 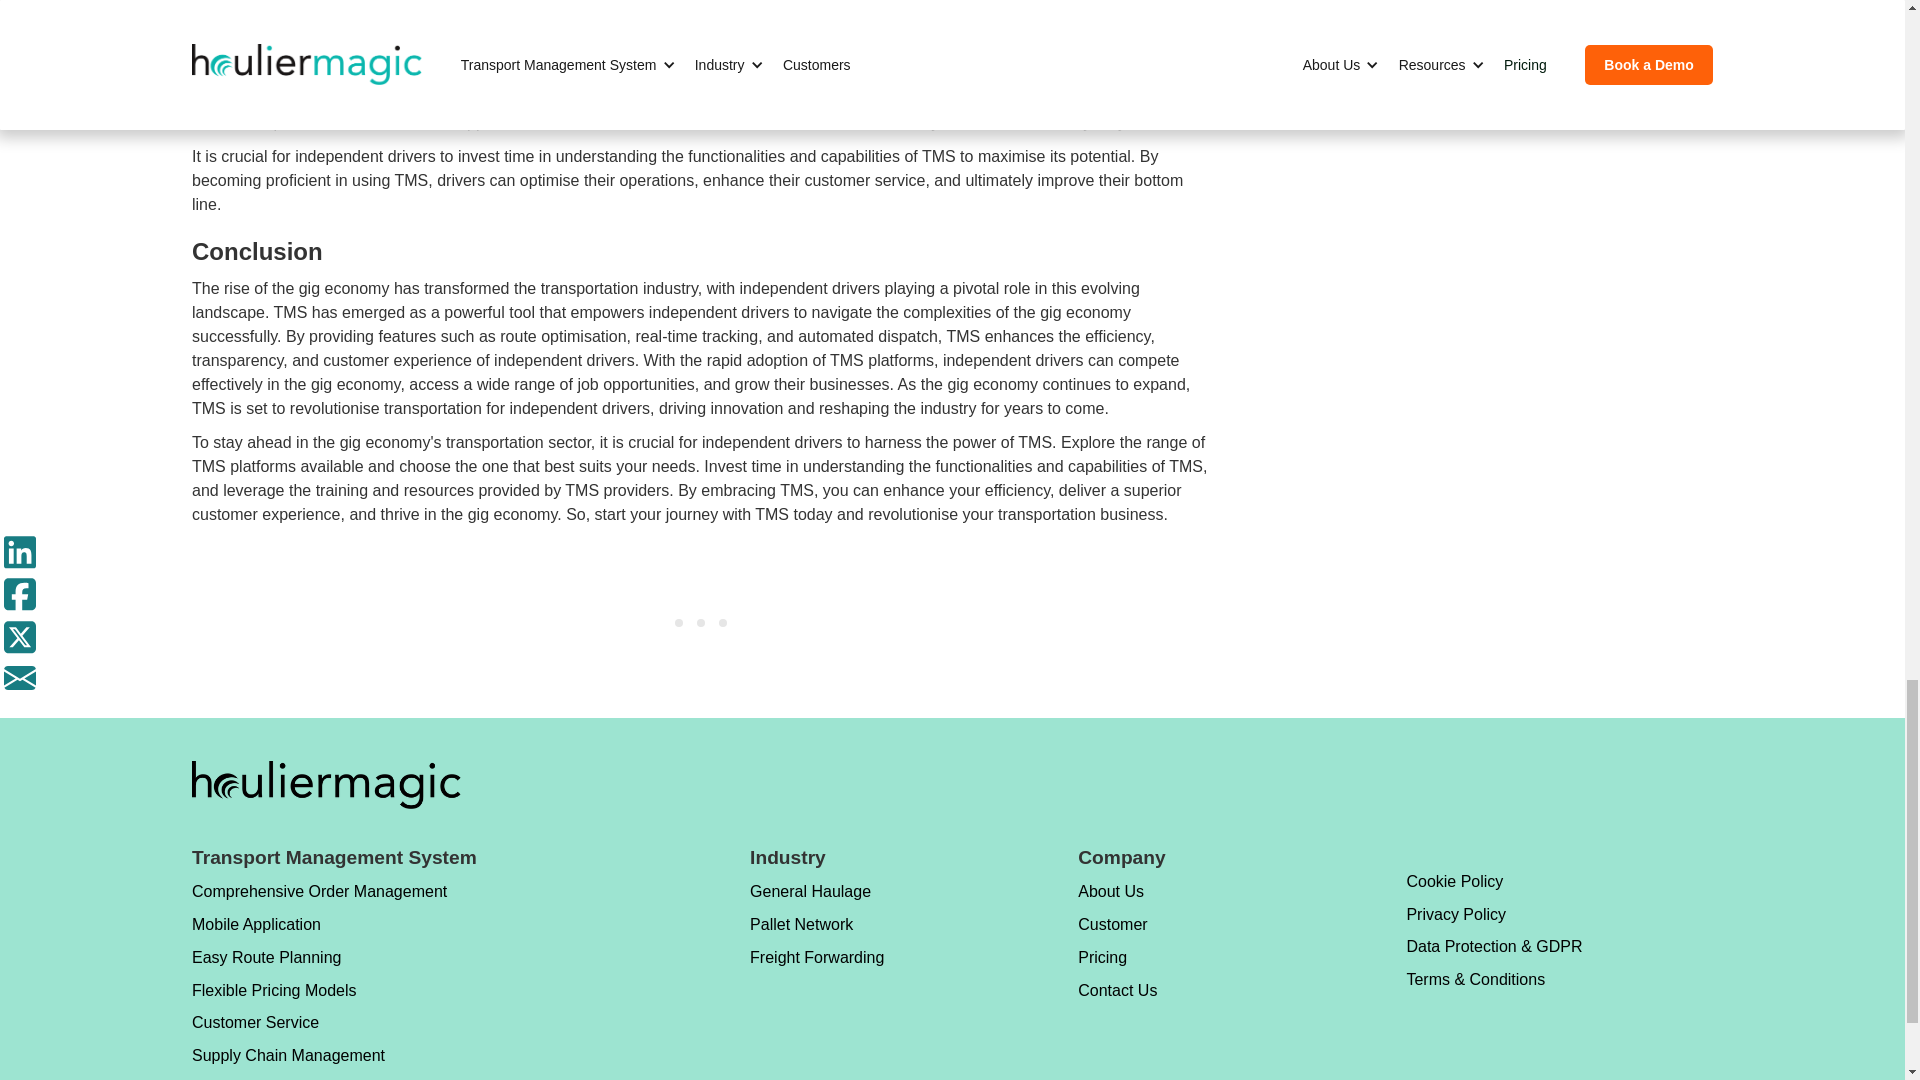 What do you see at coordinates (320, 990) in the screenshot?
I see `Flexible Pricing Models` at bounding box center [320, 990].